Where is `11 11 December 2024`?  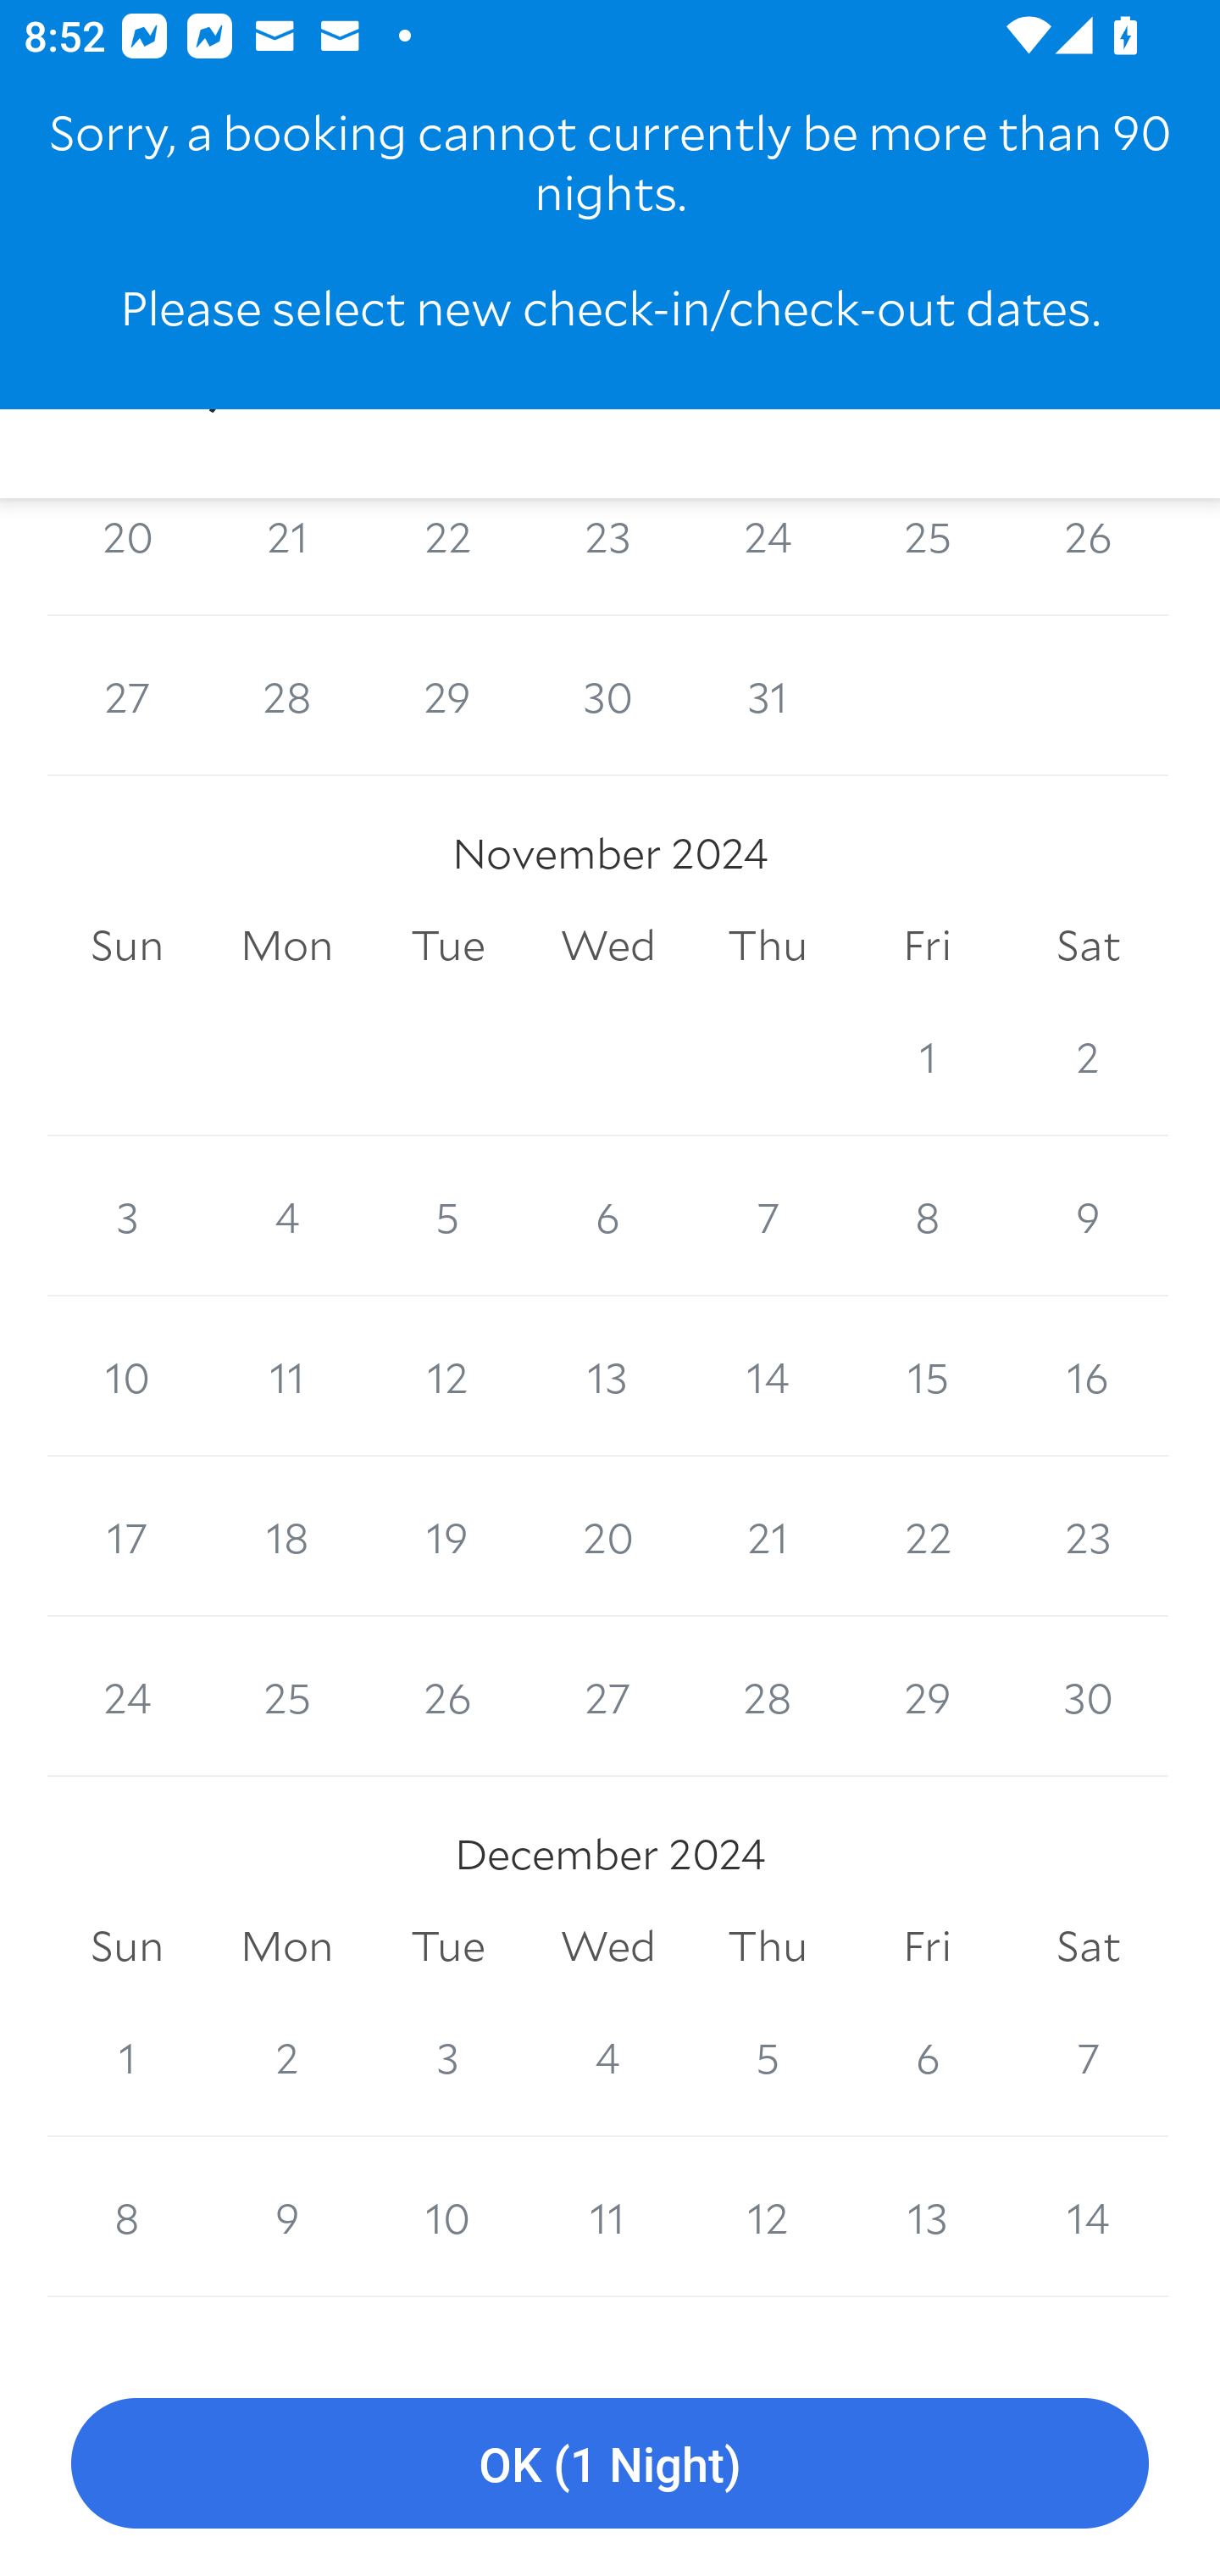
11 11 December 2024 is located at coordinates (608, 2218).